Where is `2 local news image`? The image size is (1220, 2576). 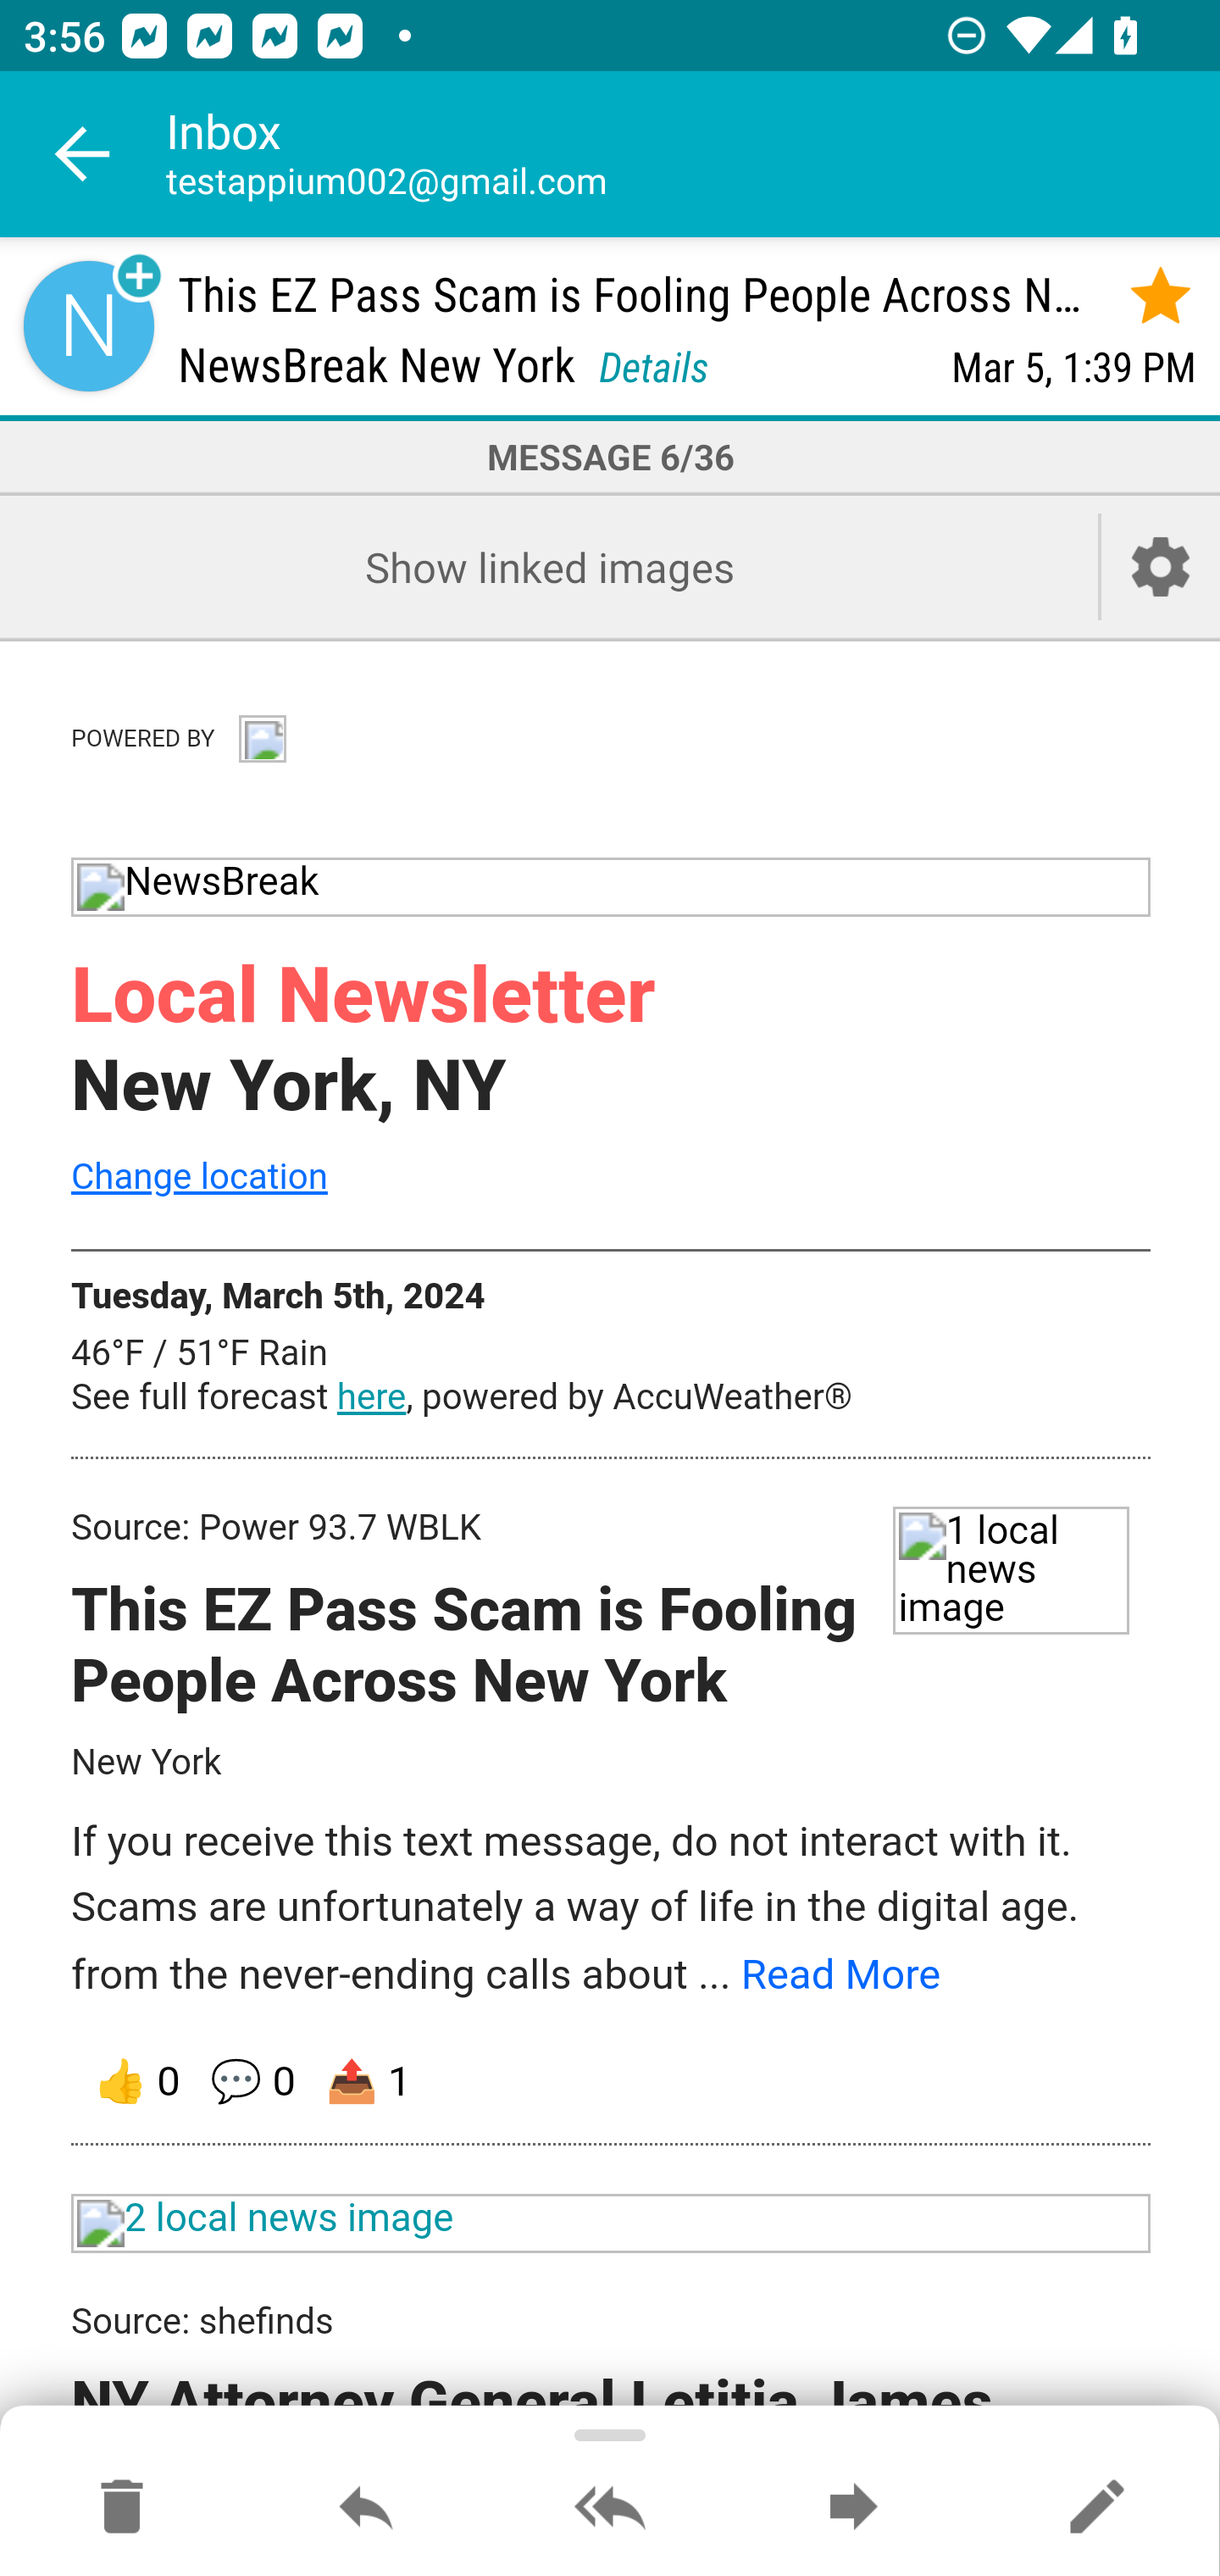
2 local news image is located at coordinates (612, 2223).